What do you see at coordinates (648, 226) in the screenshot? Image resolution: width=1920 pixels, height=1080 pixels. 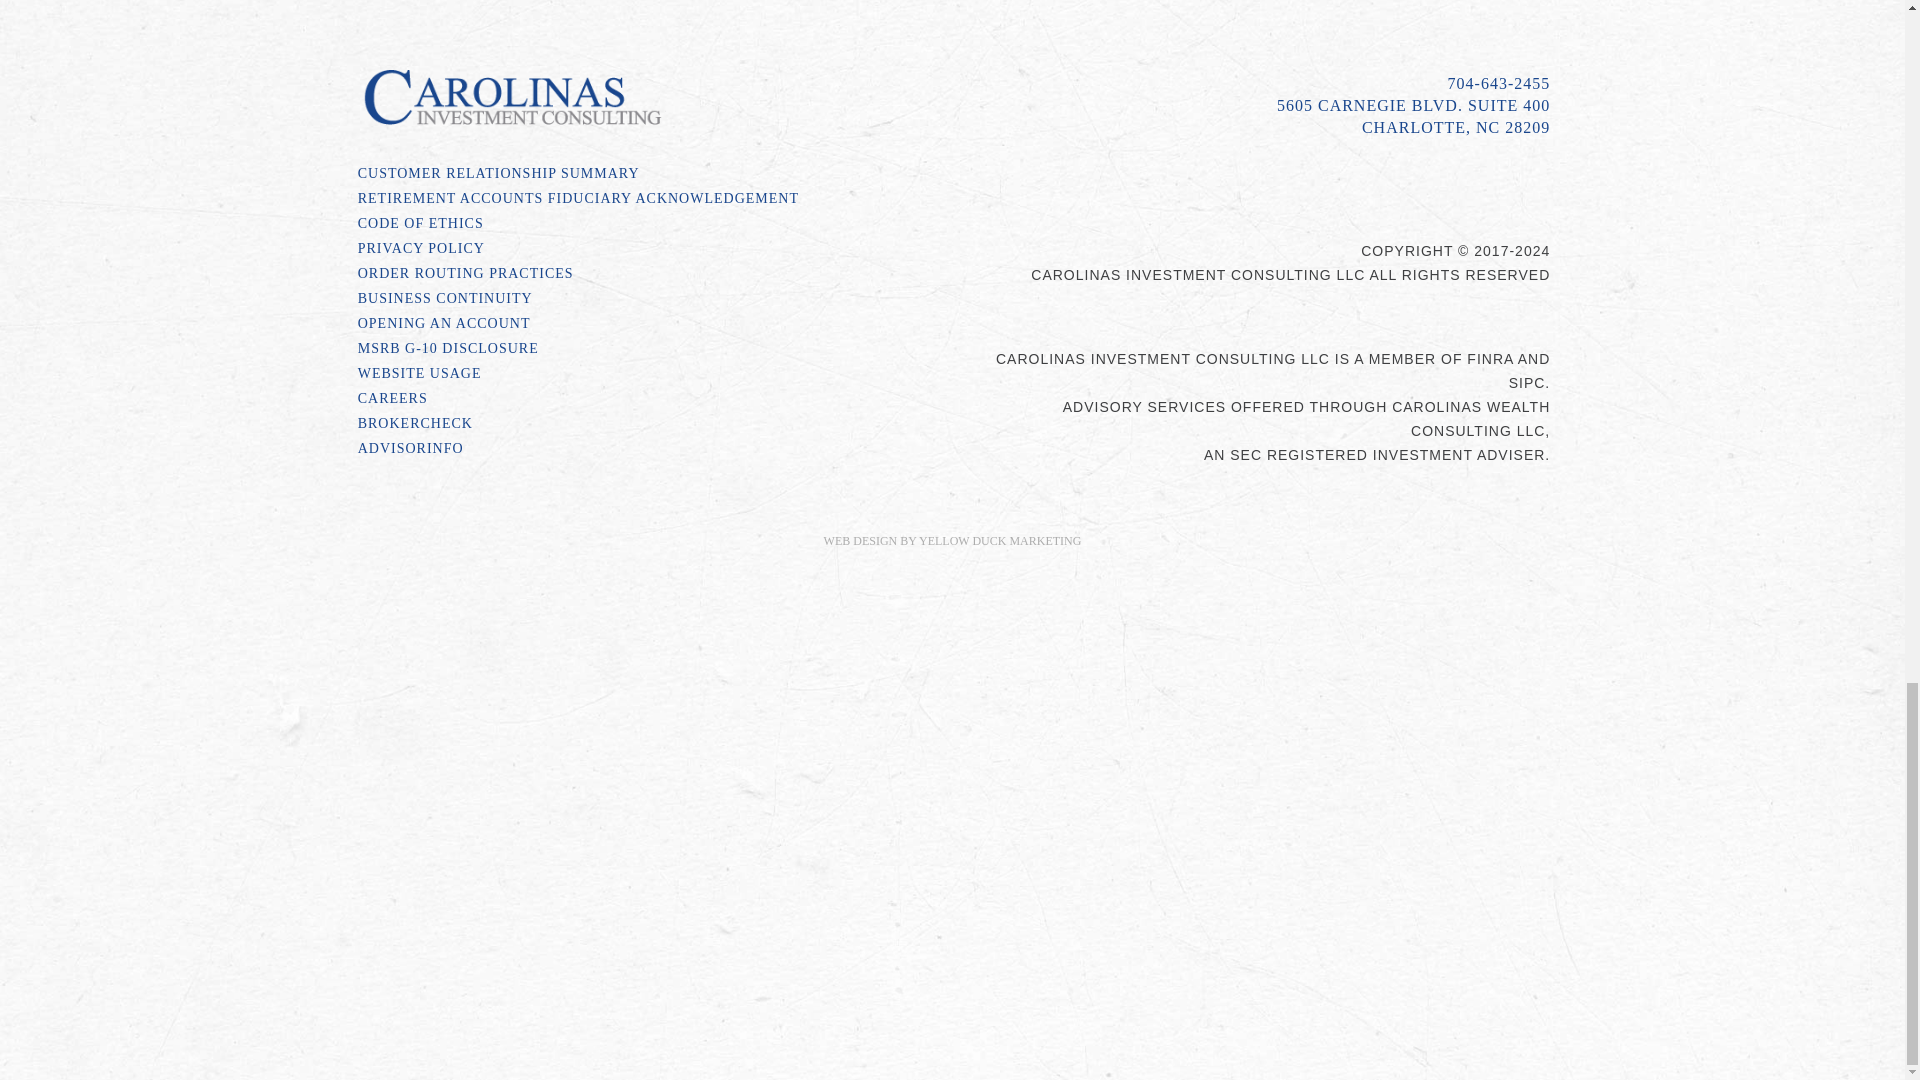 I see `CODE OF ETHICS` at bounding box center [648, 226].